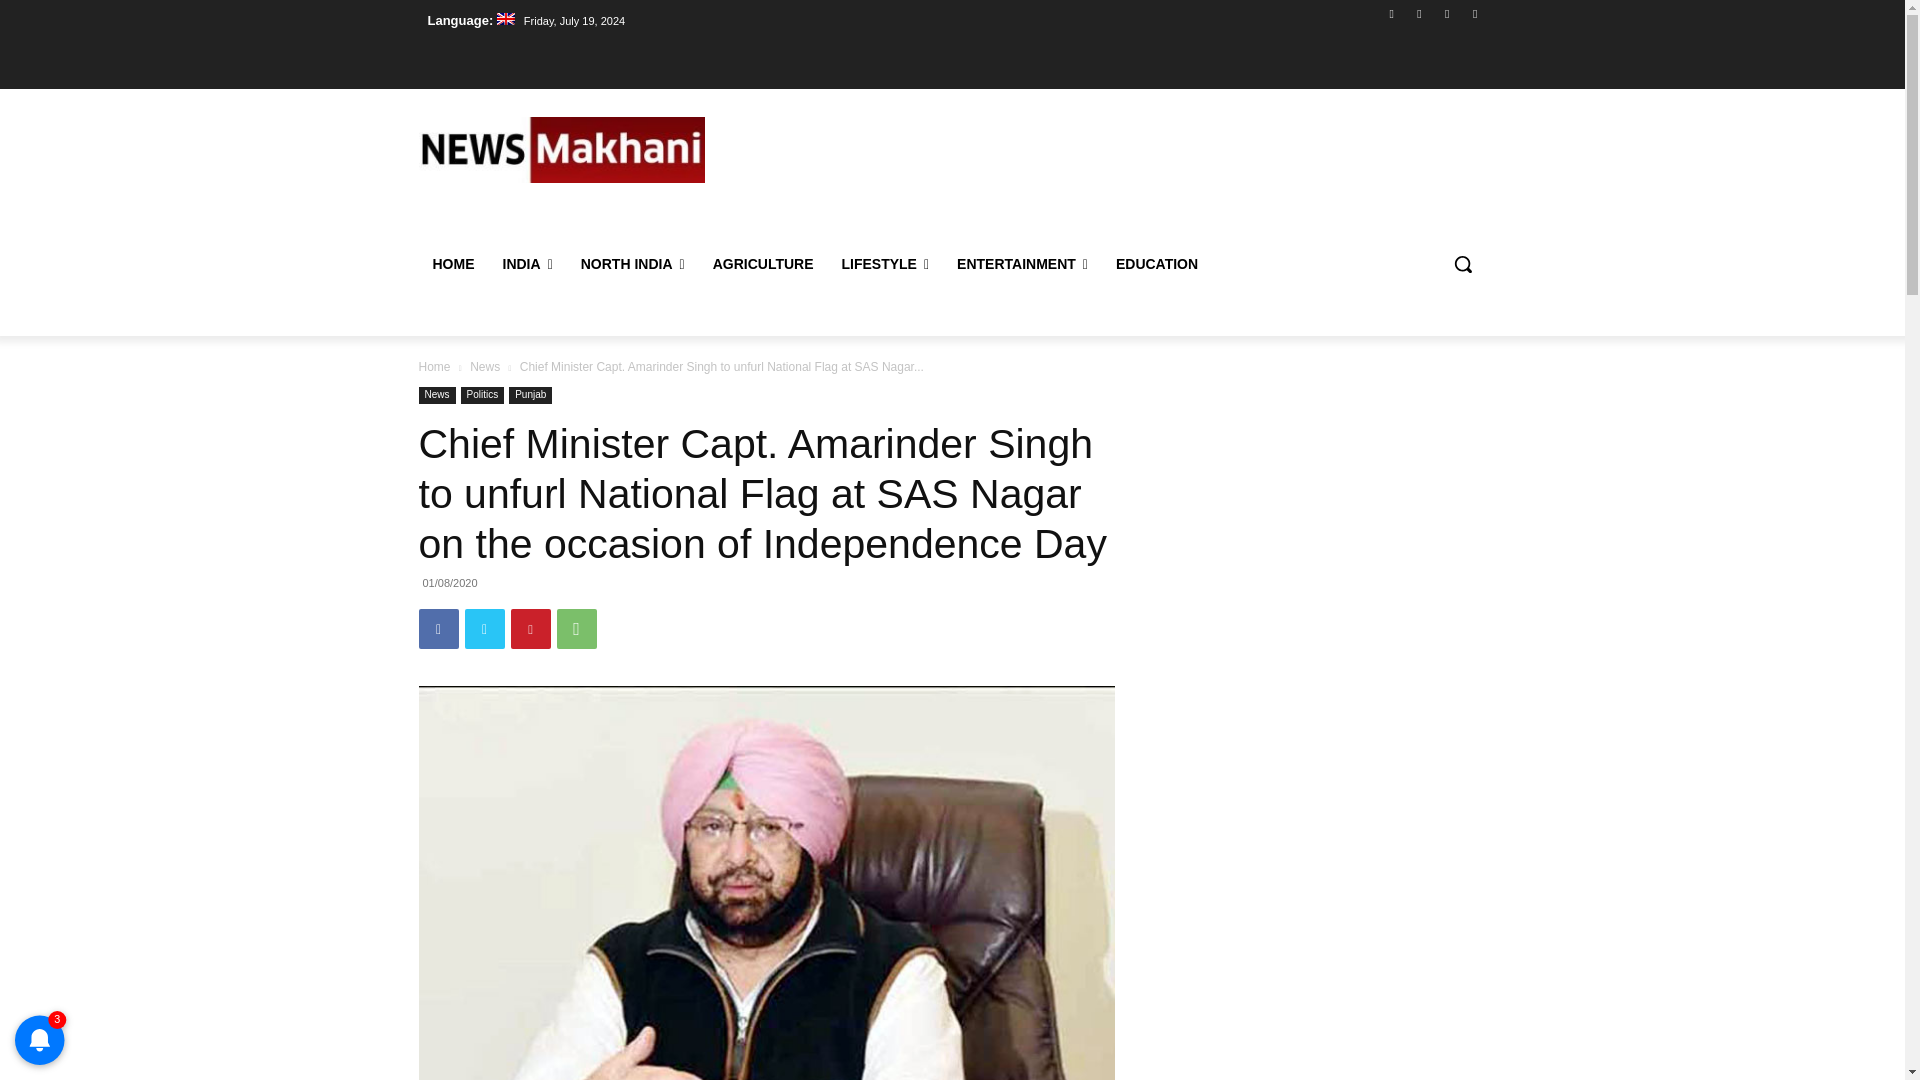  Describe the element at coordinates (1474, 13) in the screenshot. I see `Youtube` at that location.